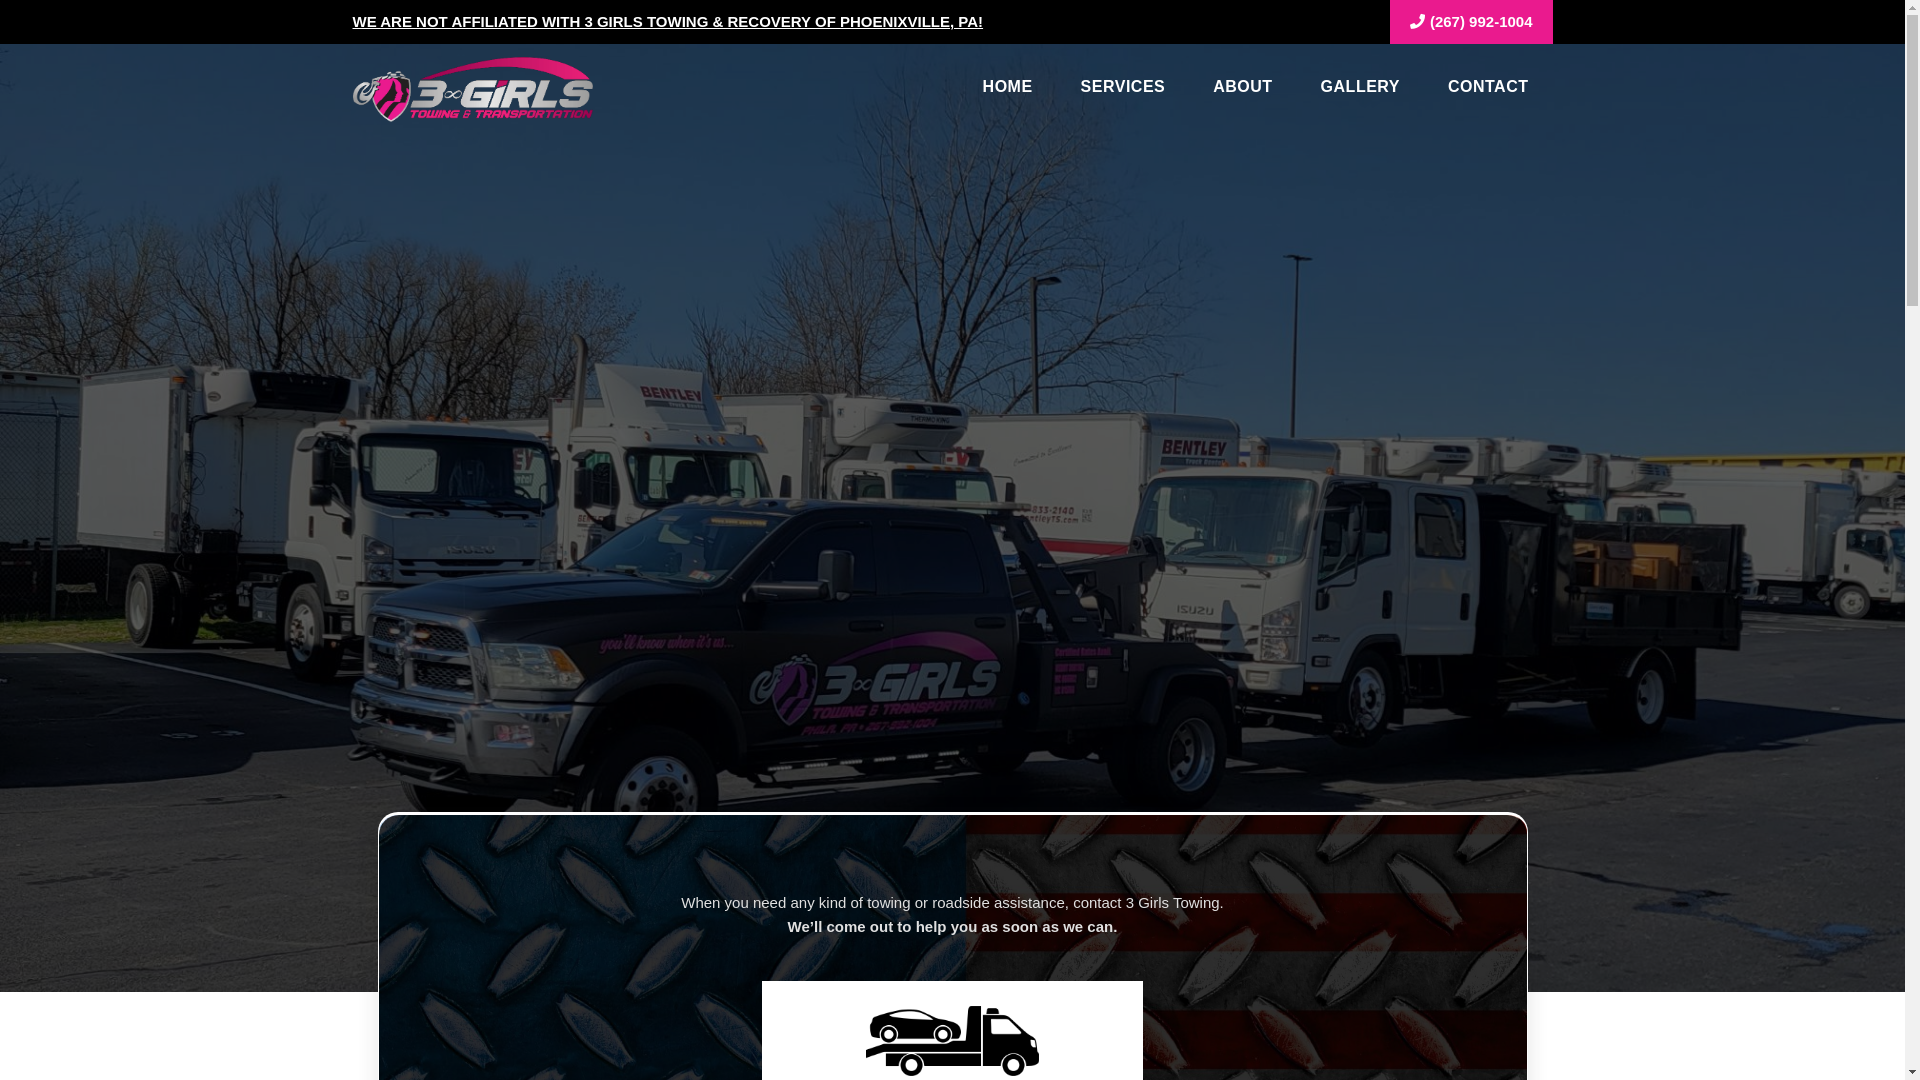 Image resolution: width=1920 pixels, height=1080 pixels. What do you see at coordinates (472, 90) in the screenshot?
I see `3 Girls Towing` at bounding box center [472, 90].